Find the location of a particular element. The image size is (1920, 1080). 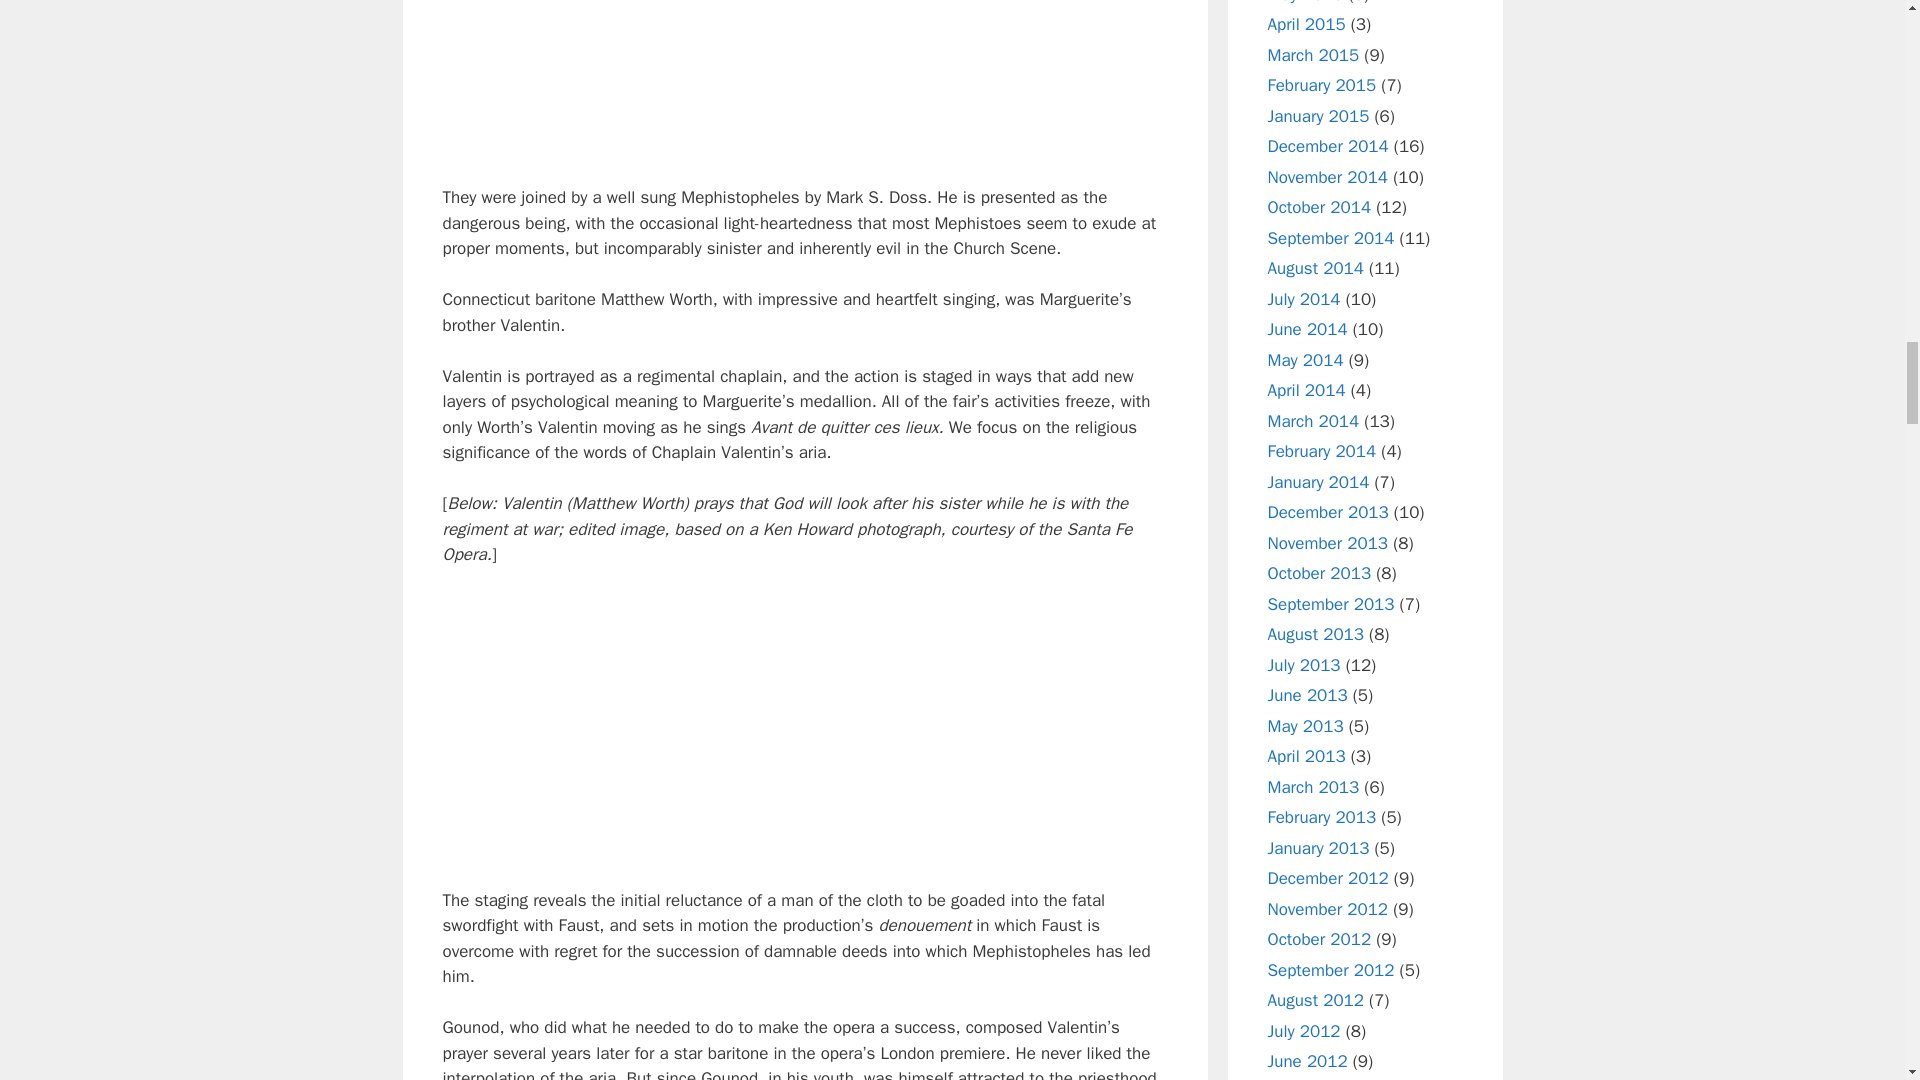

VALENTIN is located at coordinates (804, 726).